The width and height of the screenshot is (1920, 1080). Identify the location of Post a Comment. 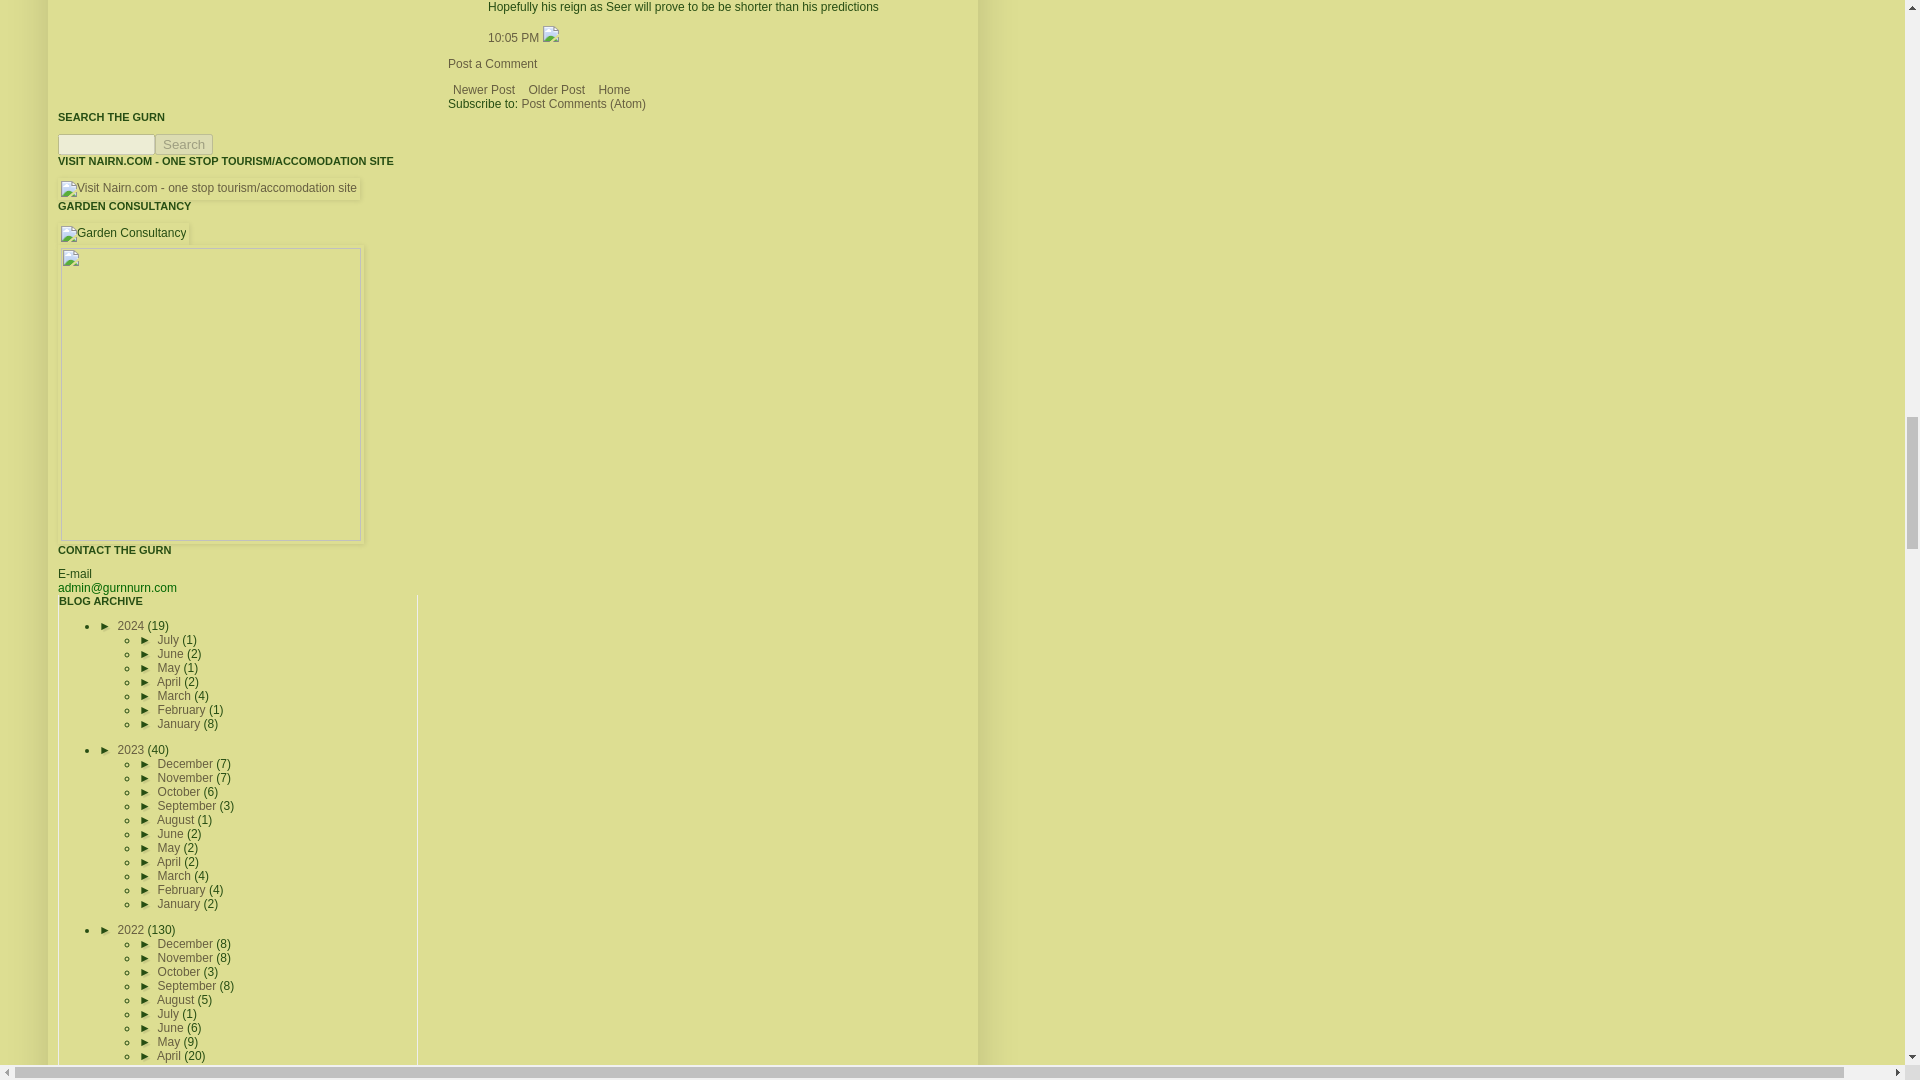
(492, 64).